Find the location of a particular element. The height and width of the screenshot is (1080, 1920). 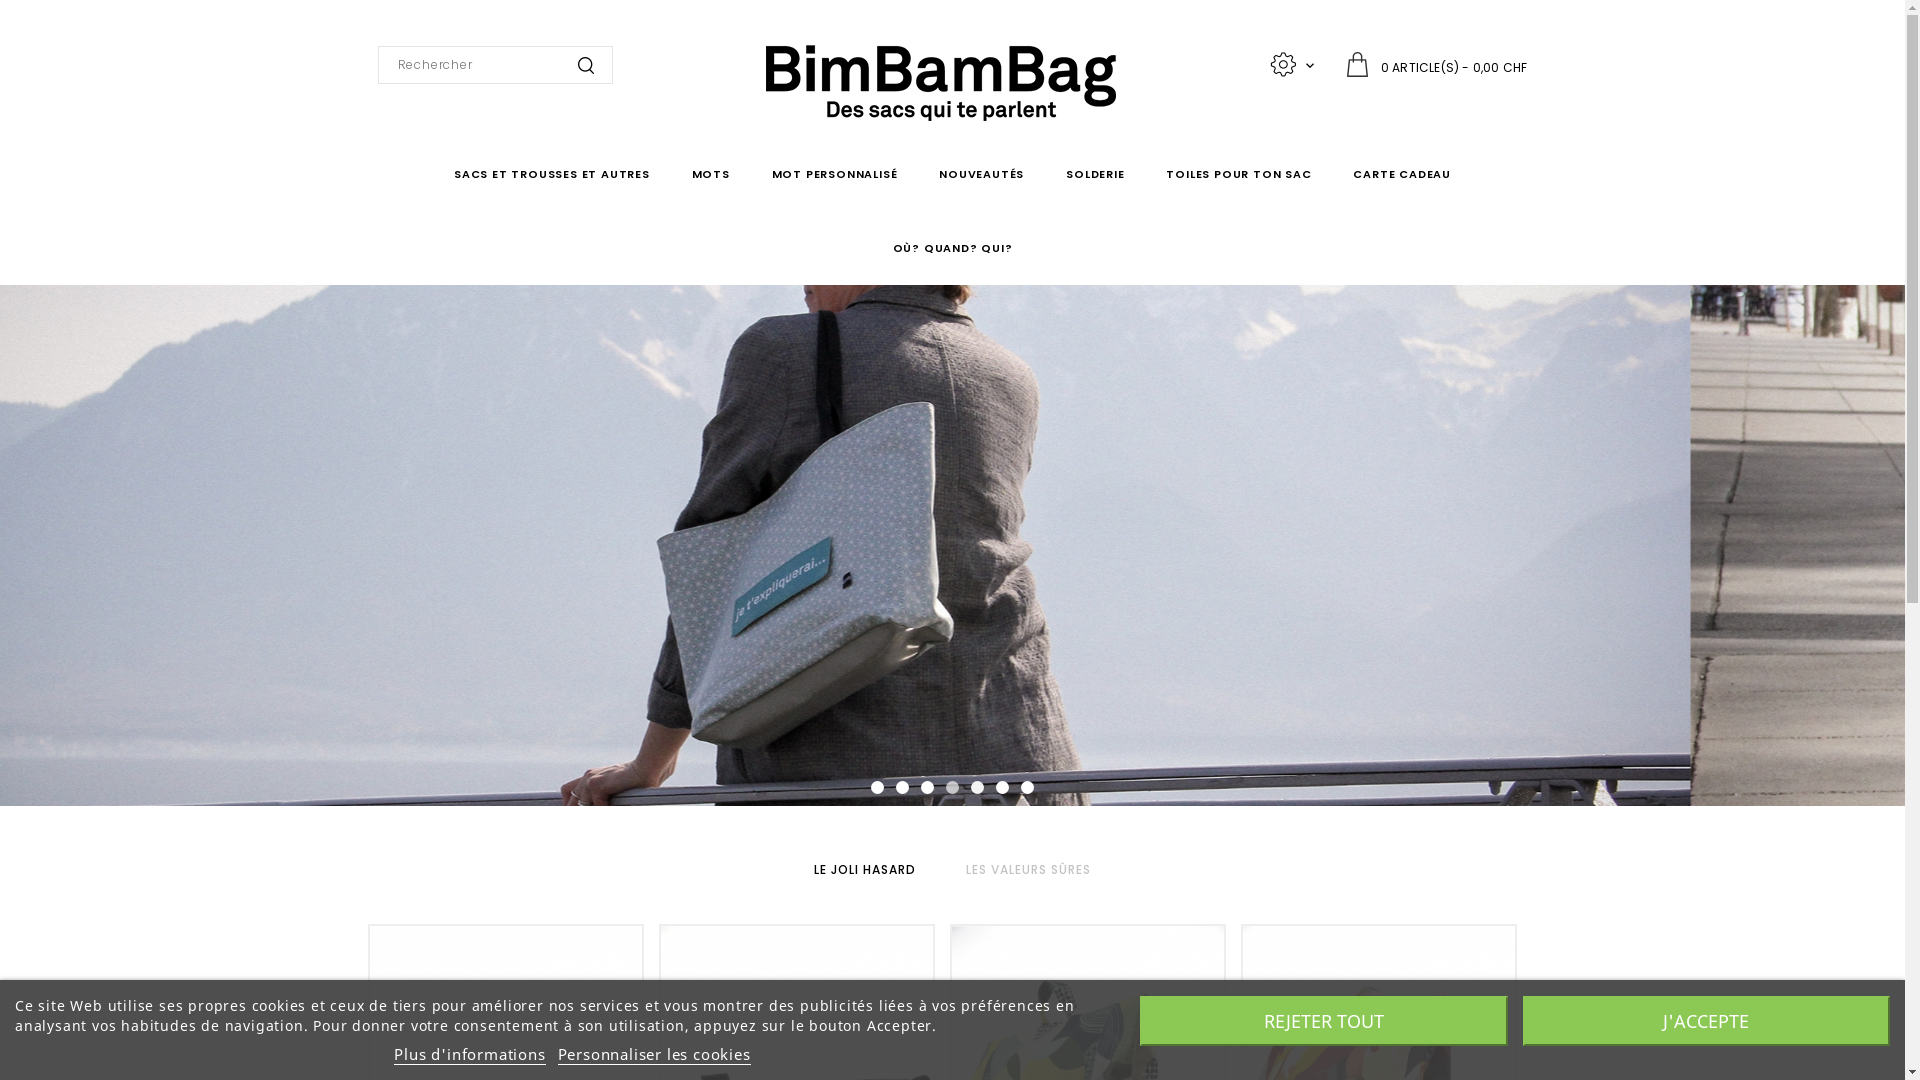

7 is located at coordinates (1028, 788).